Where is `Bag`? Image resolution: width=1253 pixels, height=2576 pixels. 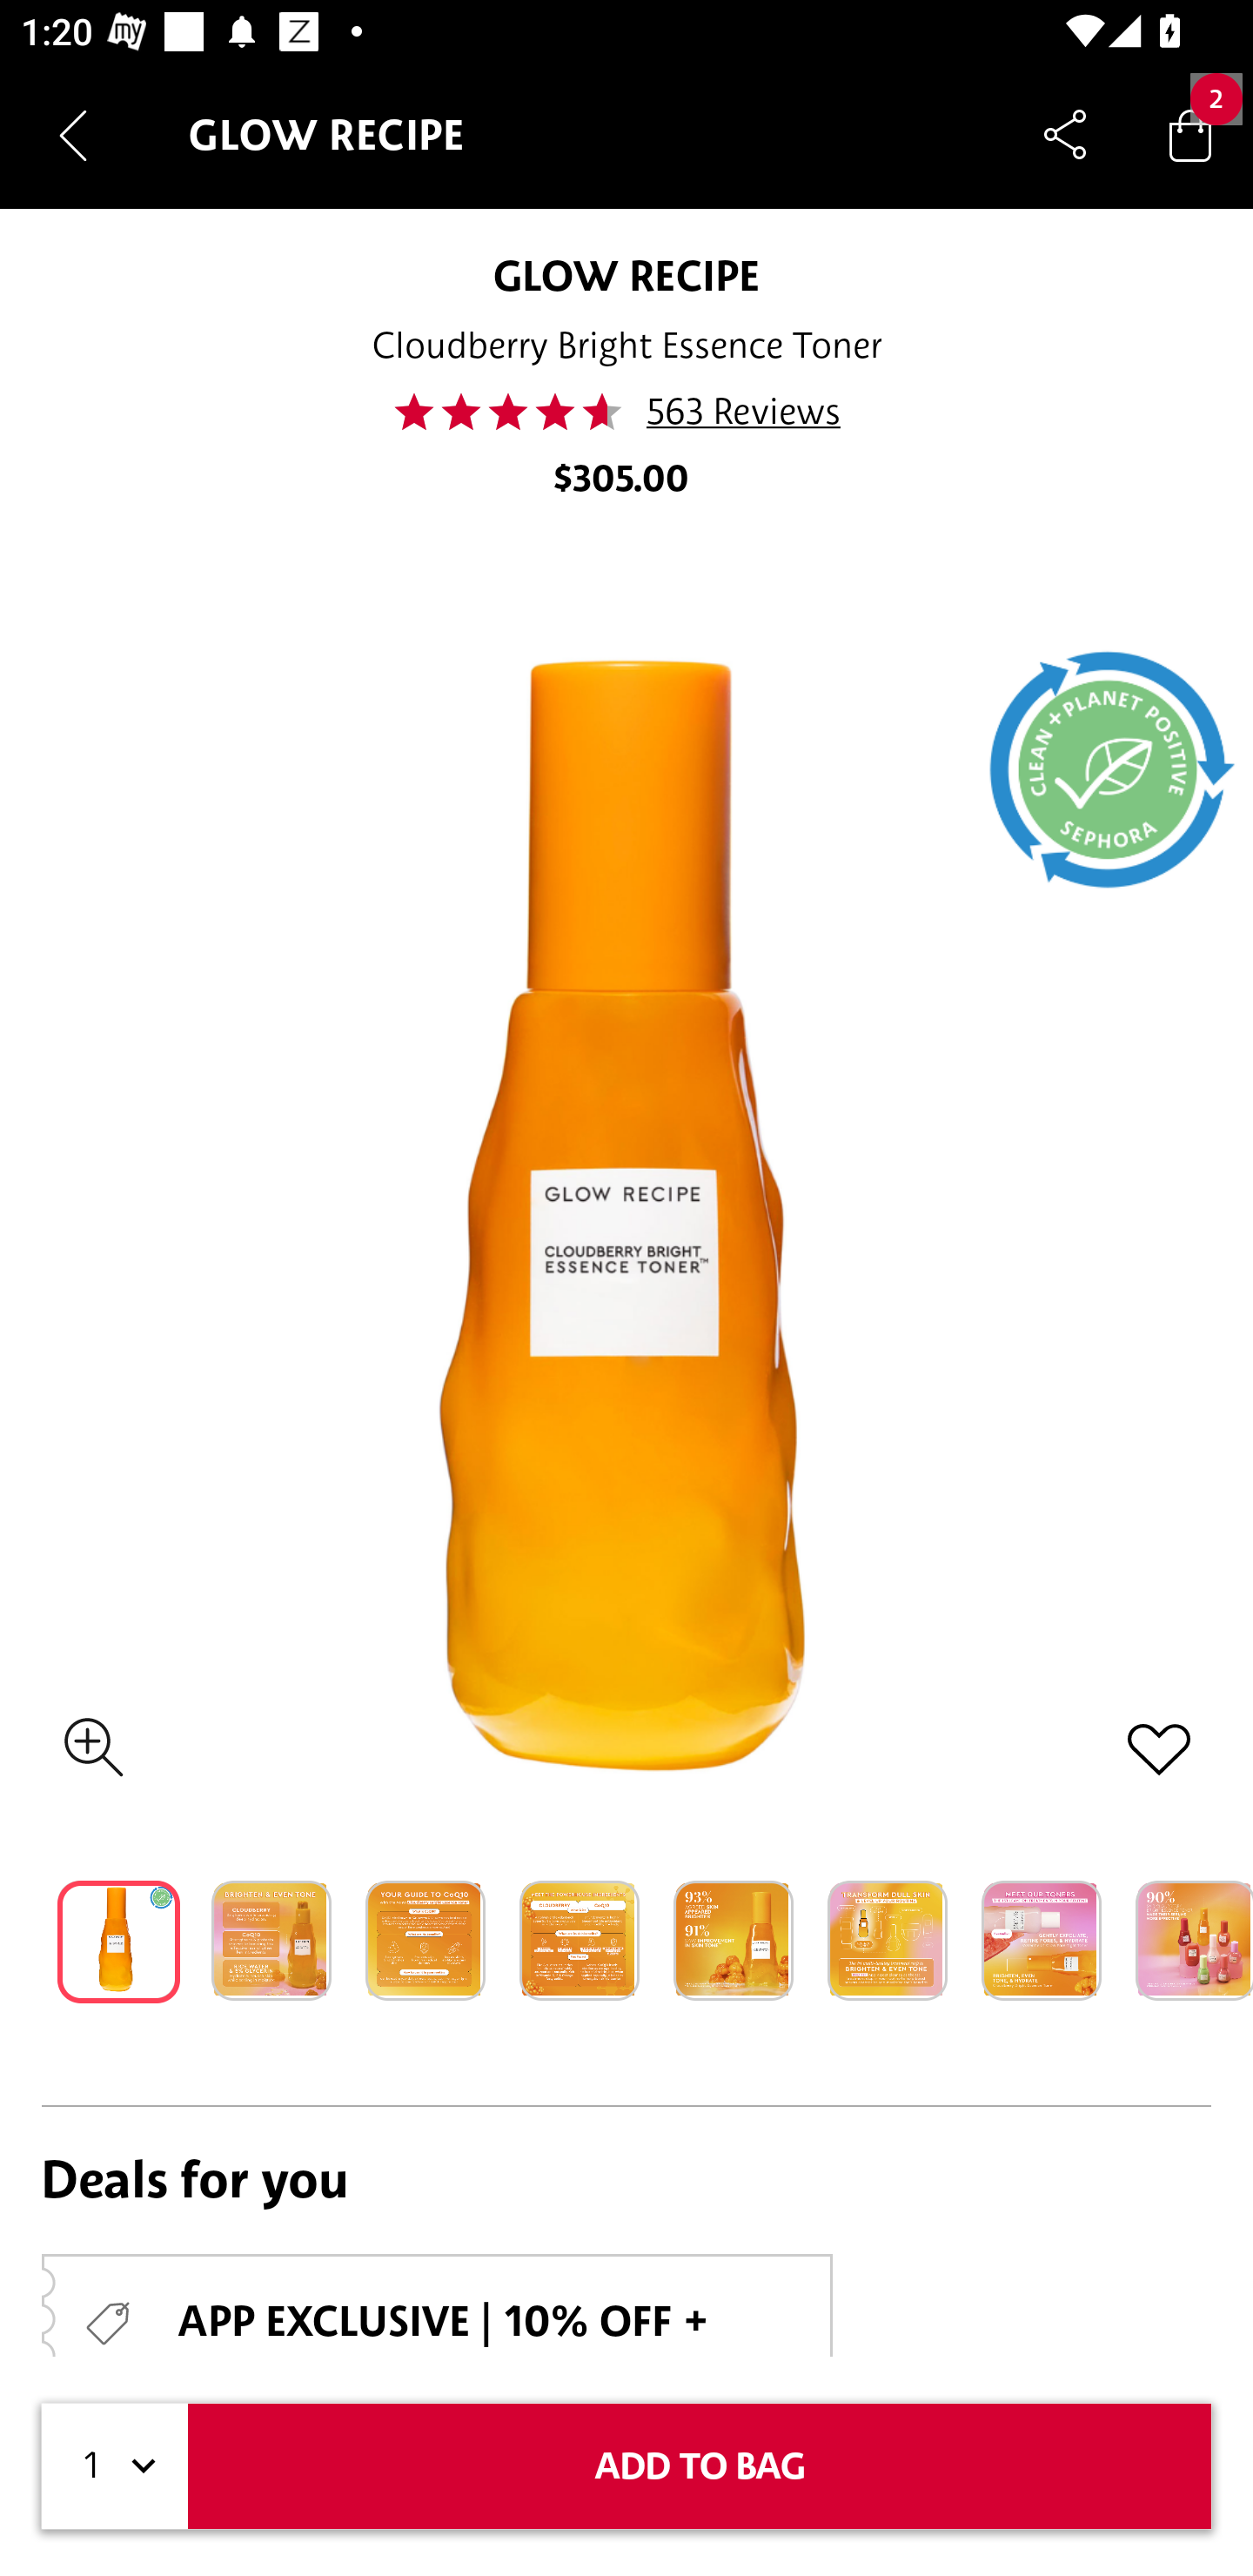
Bag is located at coordinates (1190, 134).